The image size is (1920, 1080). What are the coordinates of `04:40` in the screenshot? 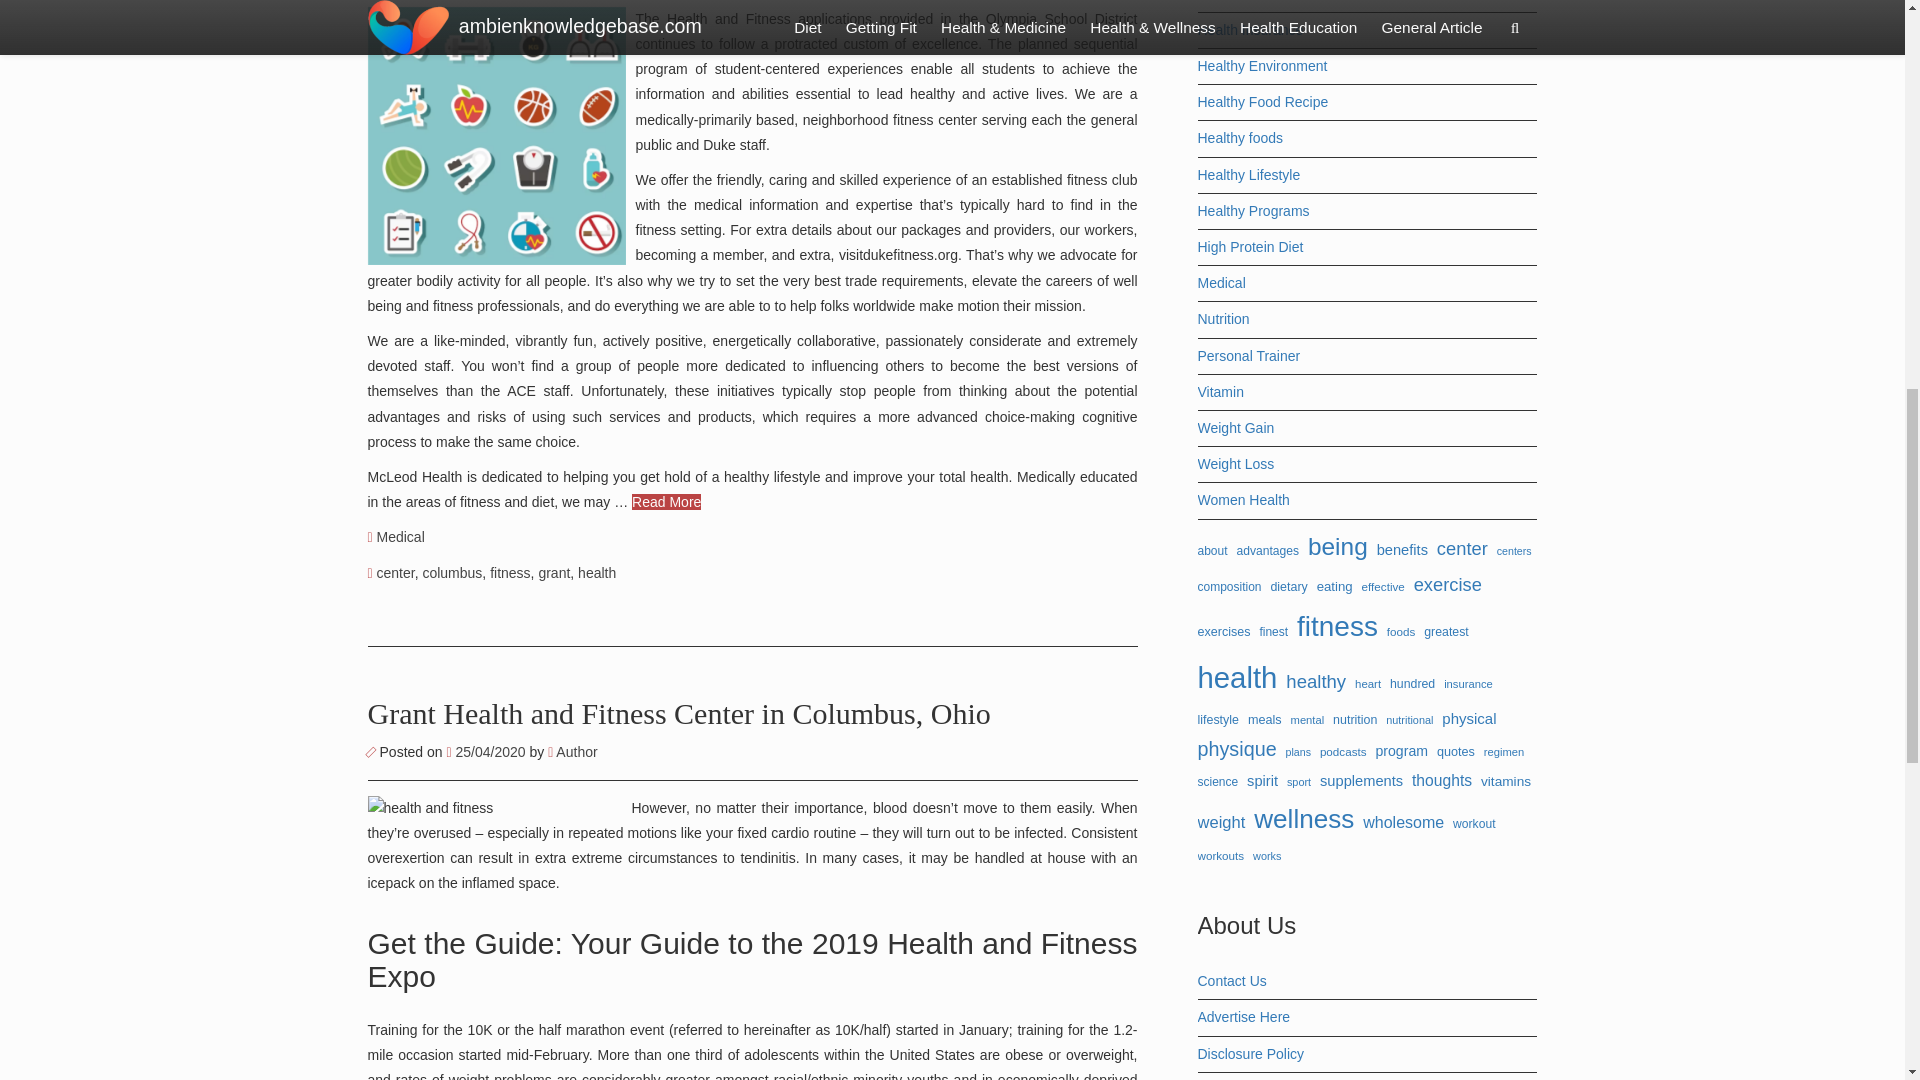 It's located at (487, 752).